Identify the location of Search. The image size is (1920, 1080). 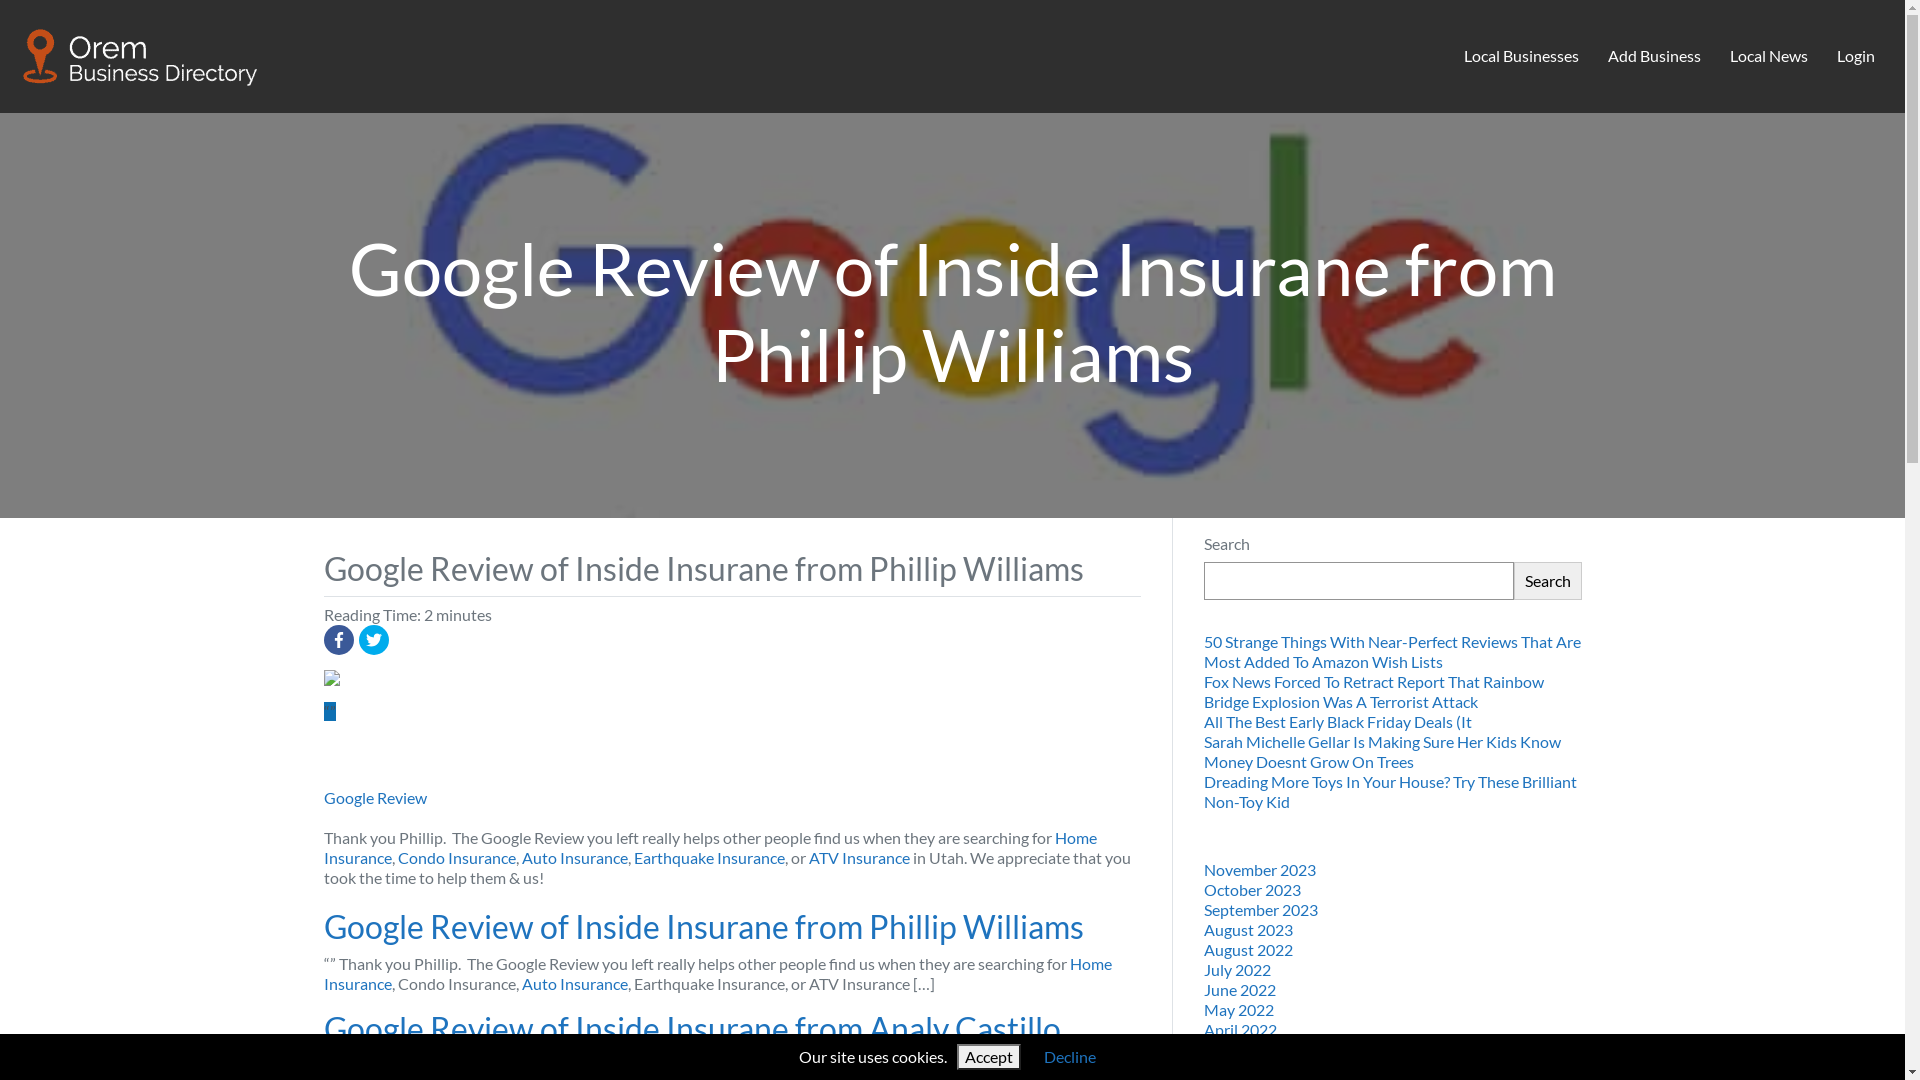
(1548, 581).